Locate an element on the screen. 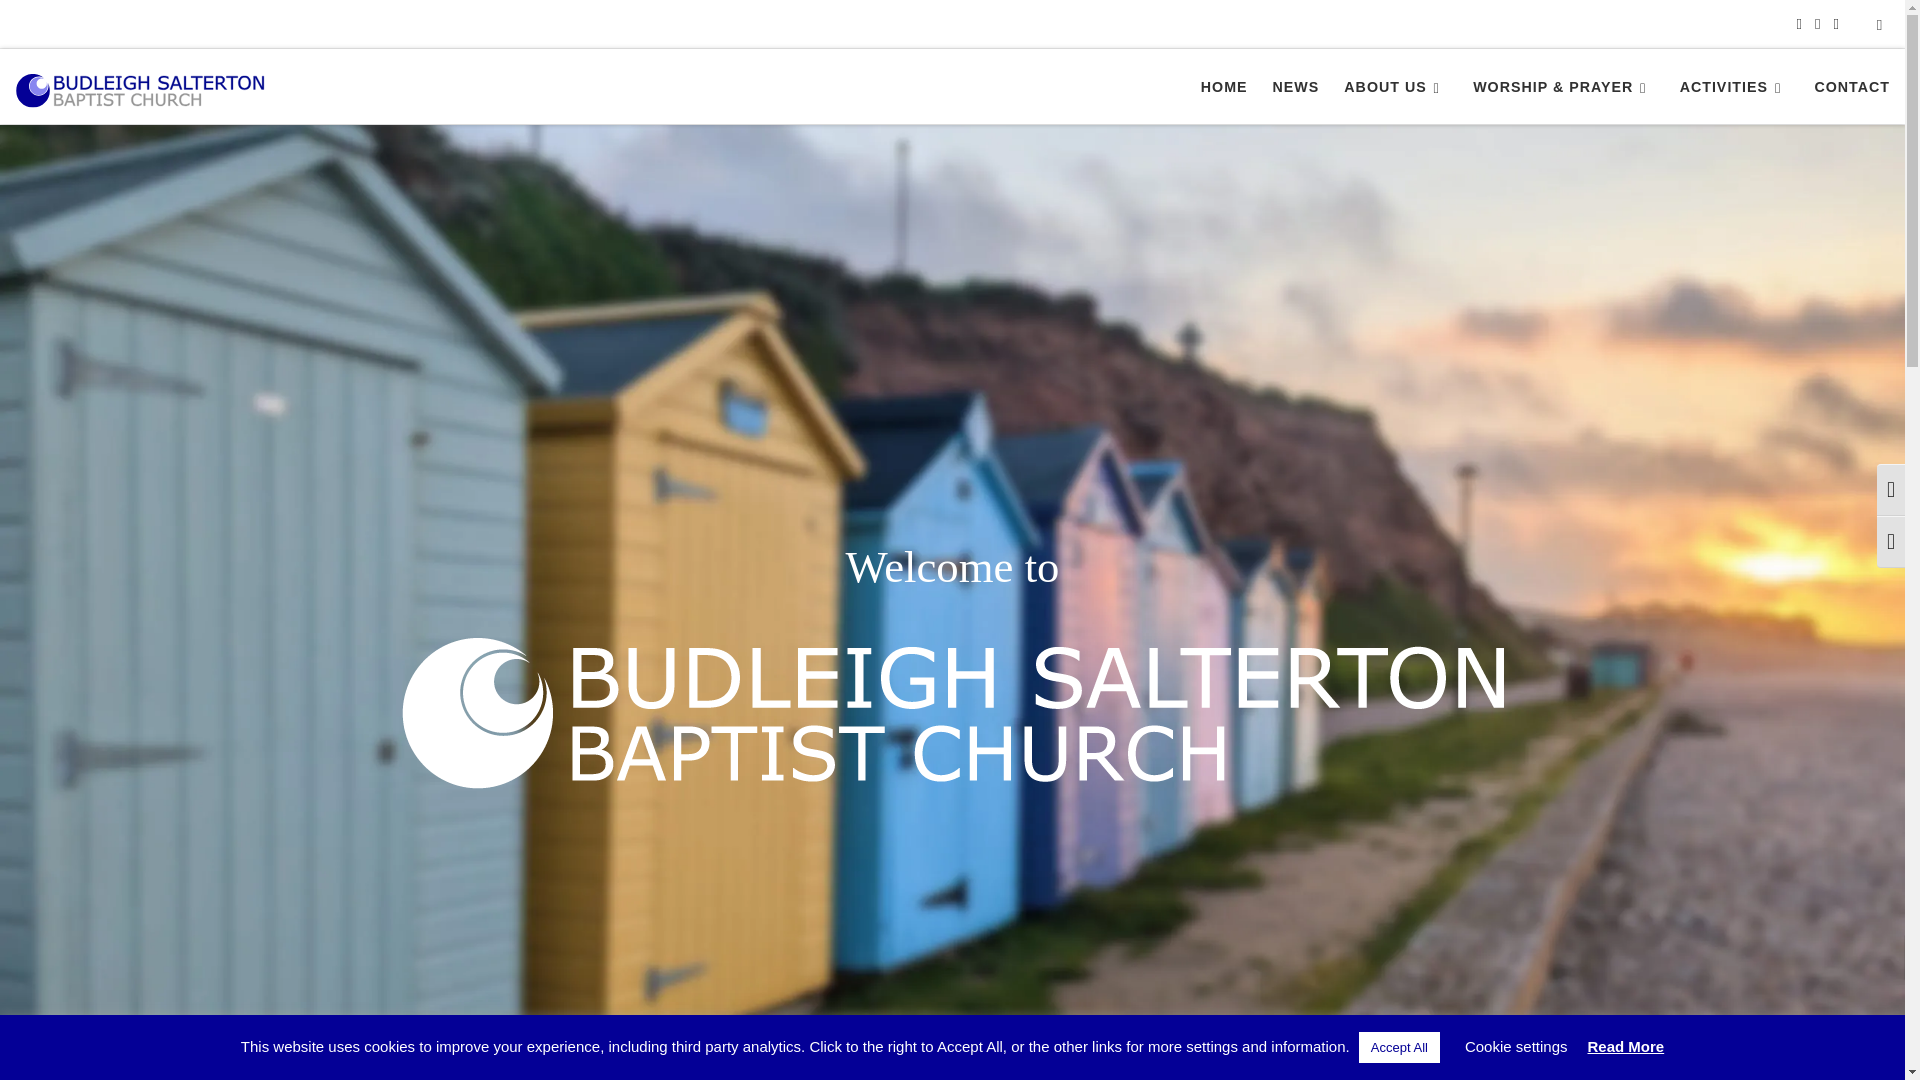  HOME is located at coordinates (1224, 86).